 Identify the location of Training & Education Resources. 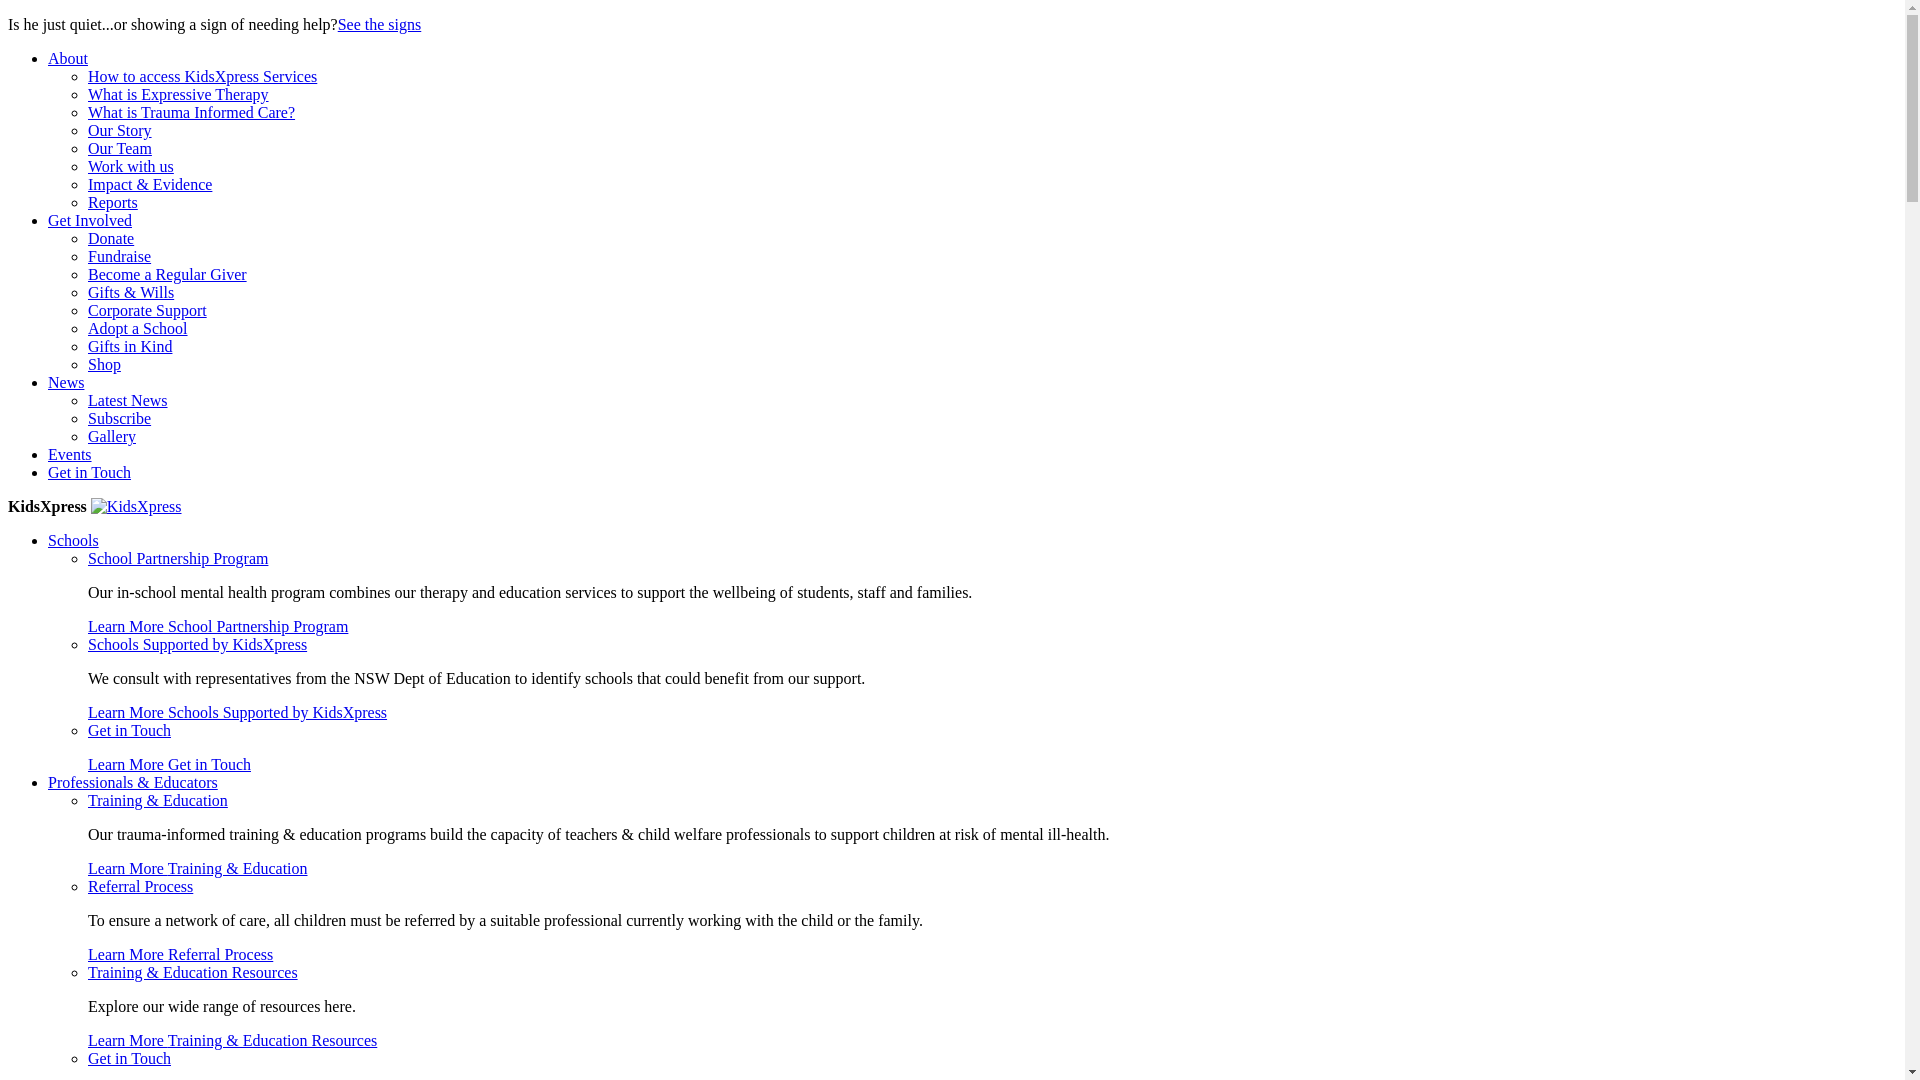
(193, 972).